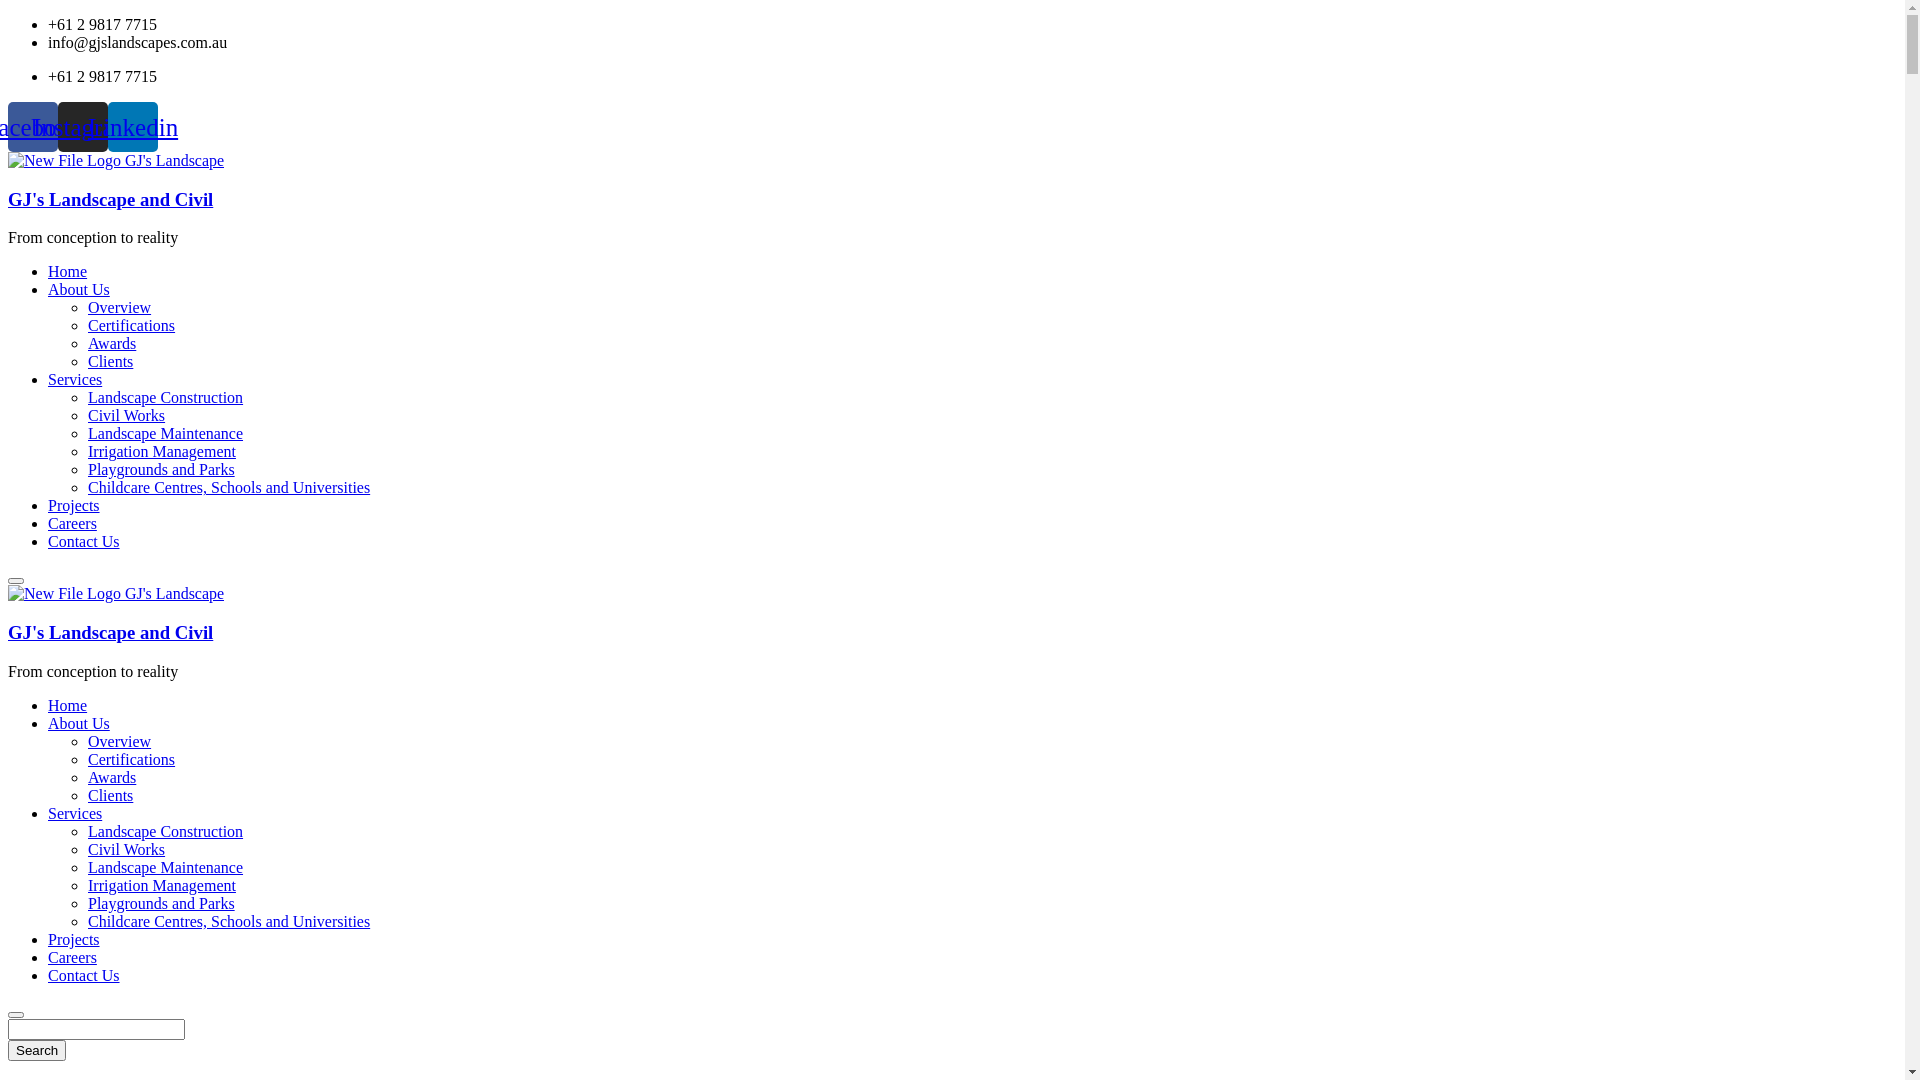 The image size is (1920, 1080). What do you see at coordinates (68, 272) in the screenshot?
I see `Home` at bounding box center [68, 272].